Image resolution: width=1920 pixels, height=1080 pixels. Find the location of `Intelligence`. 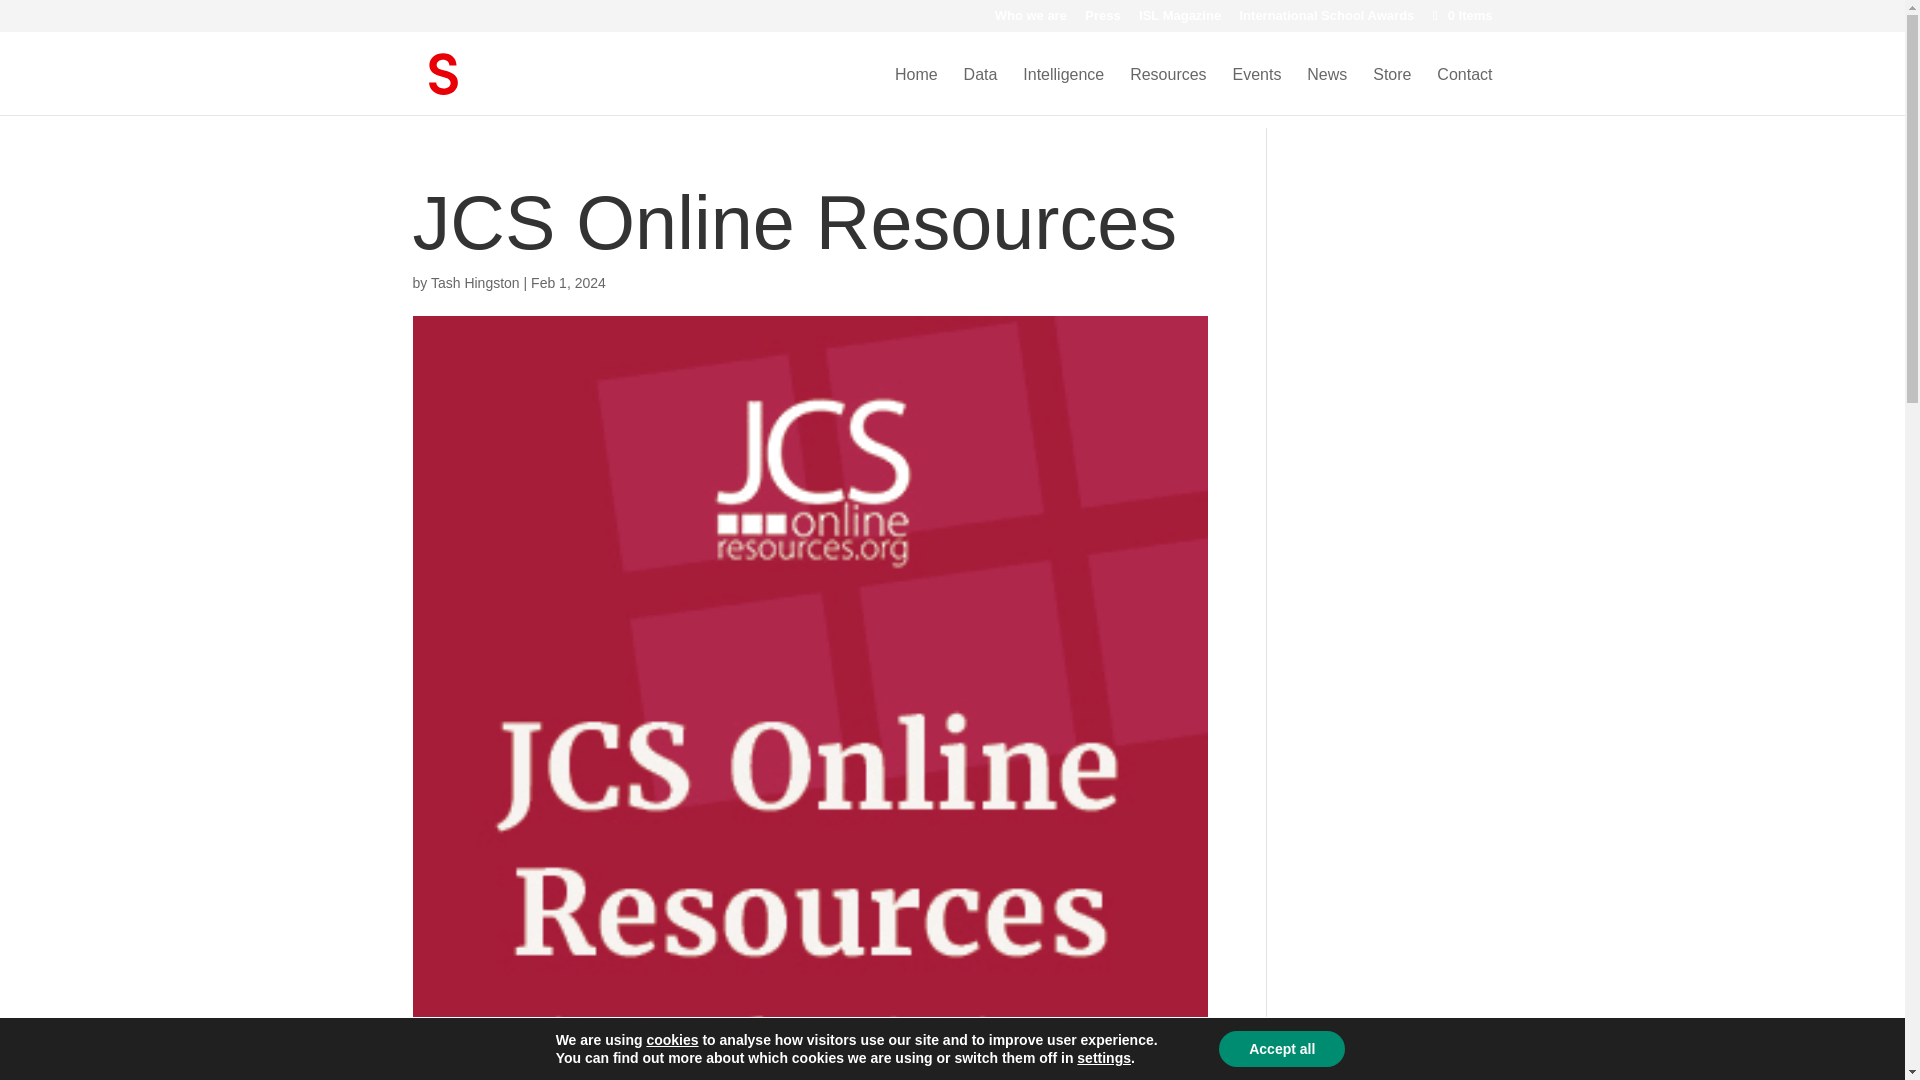

Intelligence is located at coordinates (1064, 91).